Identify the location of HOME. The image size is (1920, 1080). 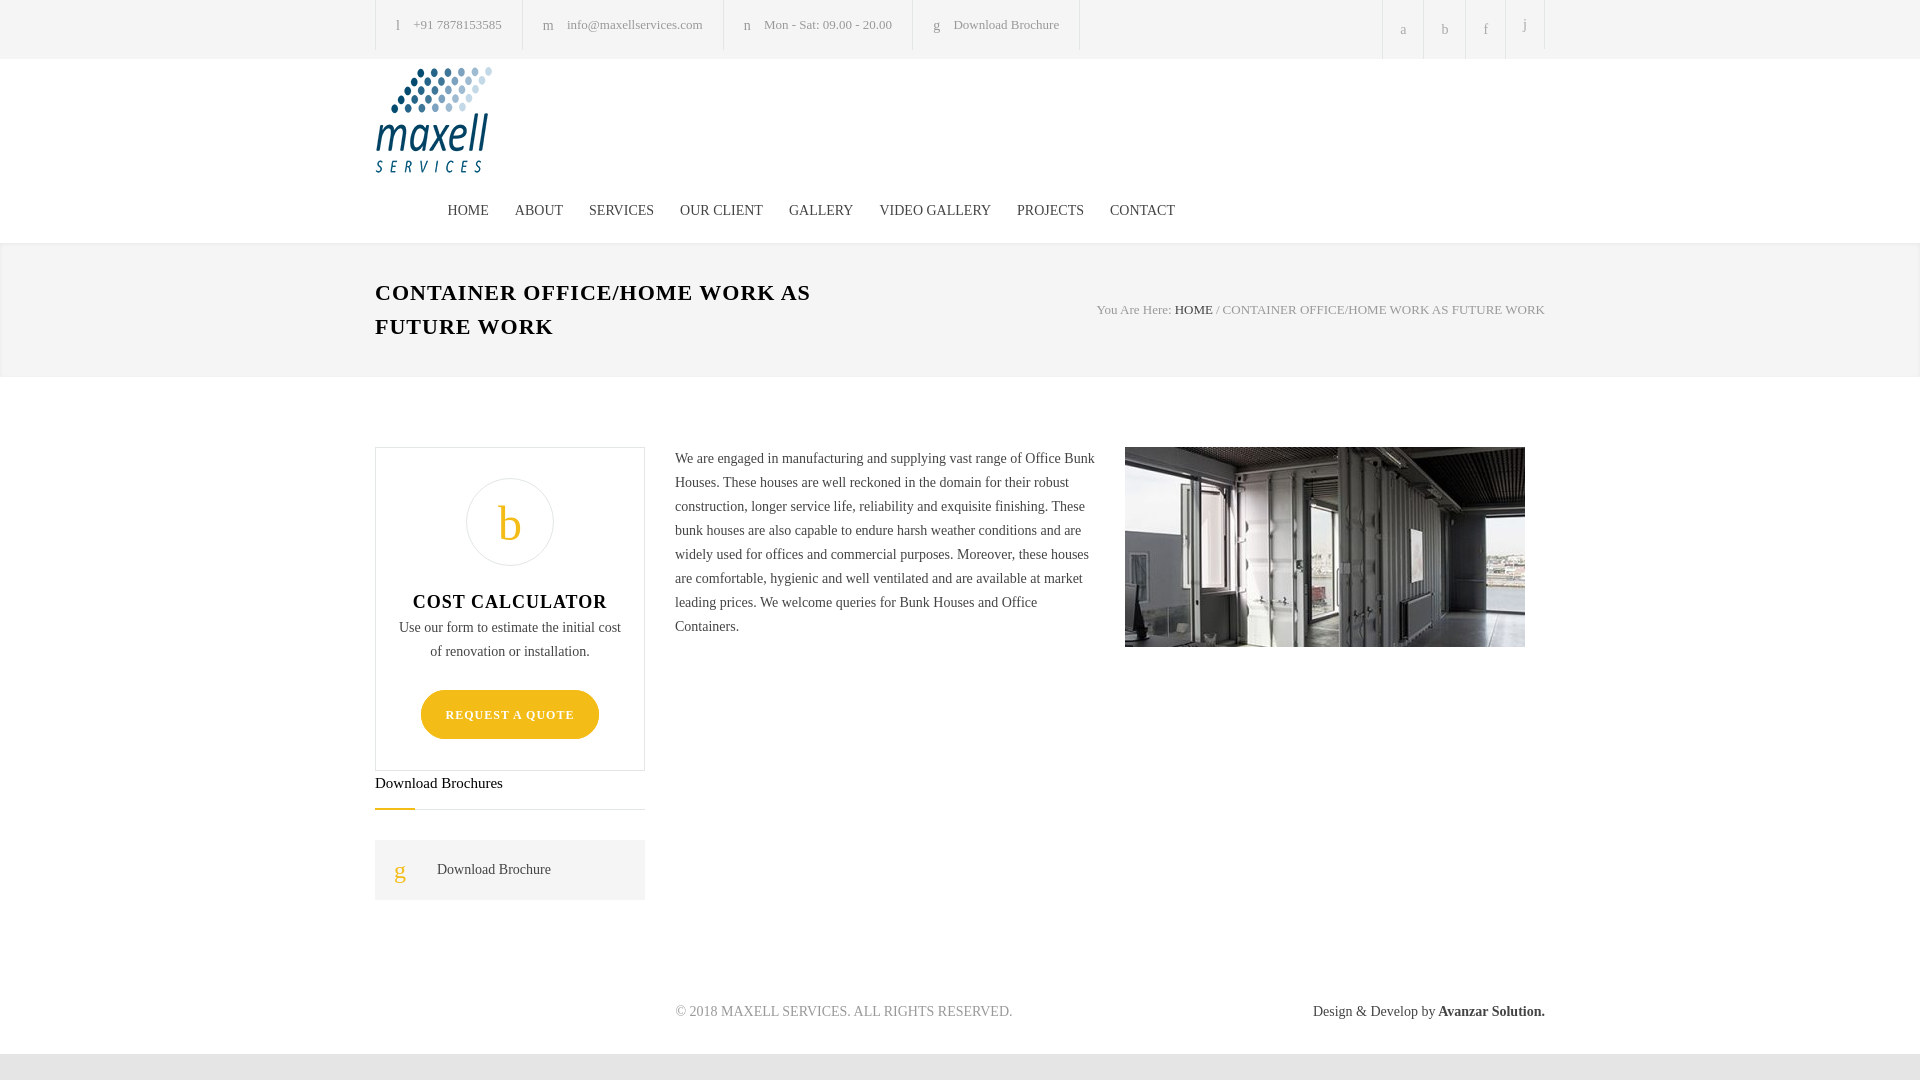
(1194, 310).